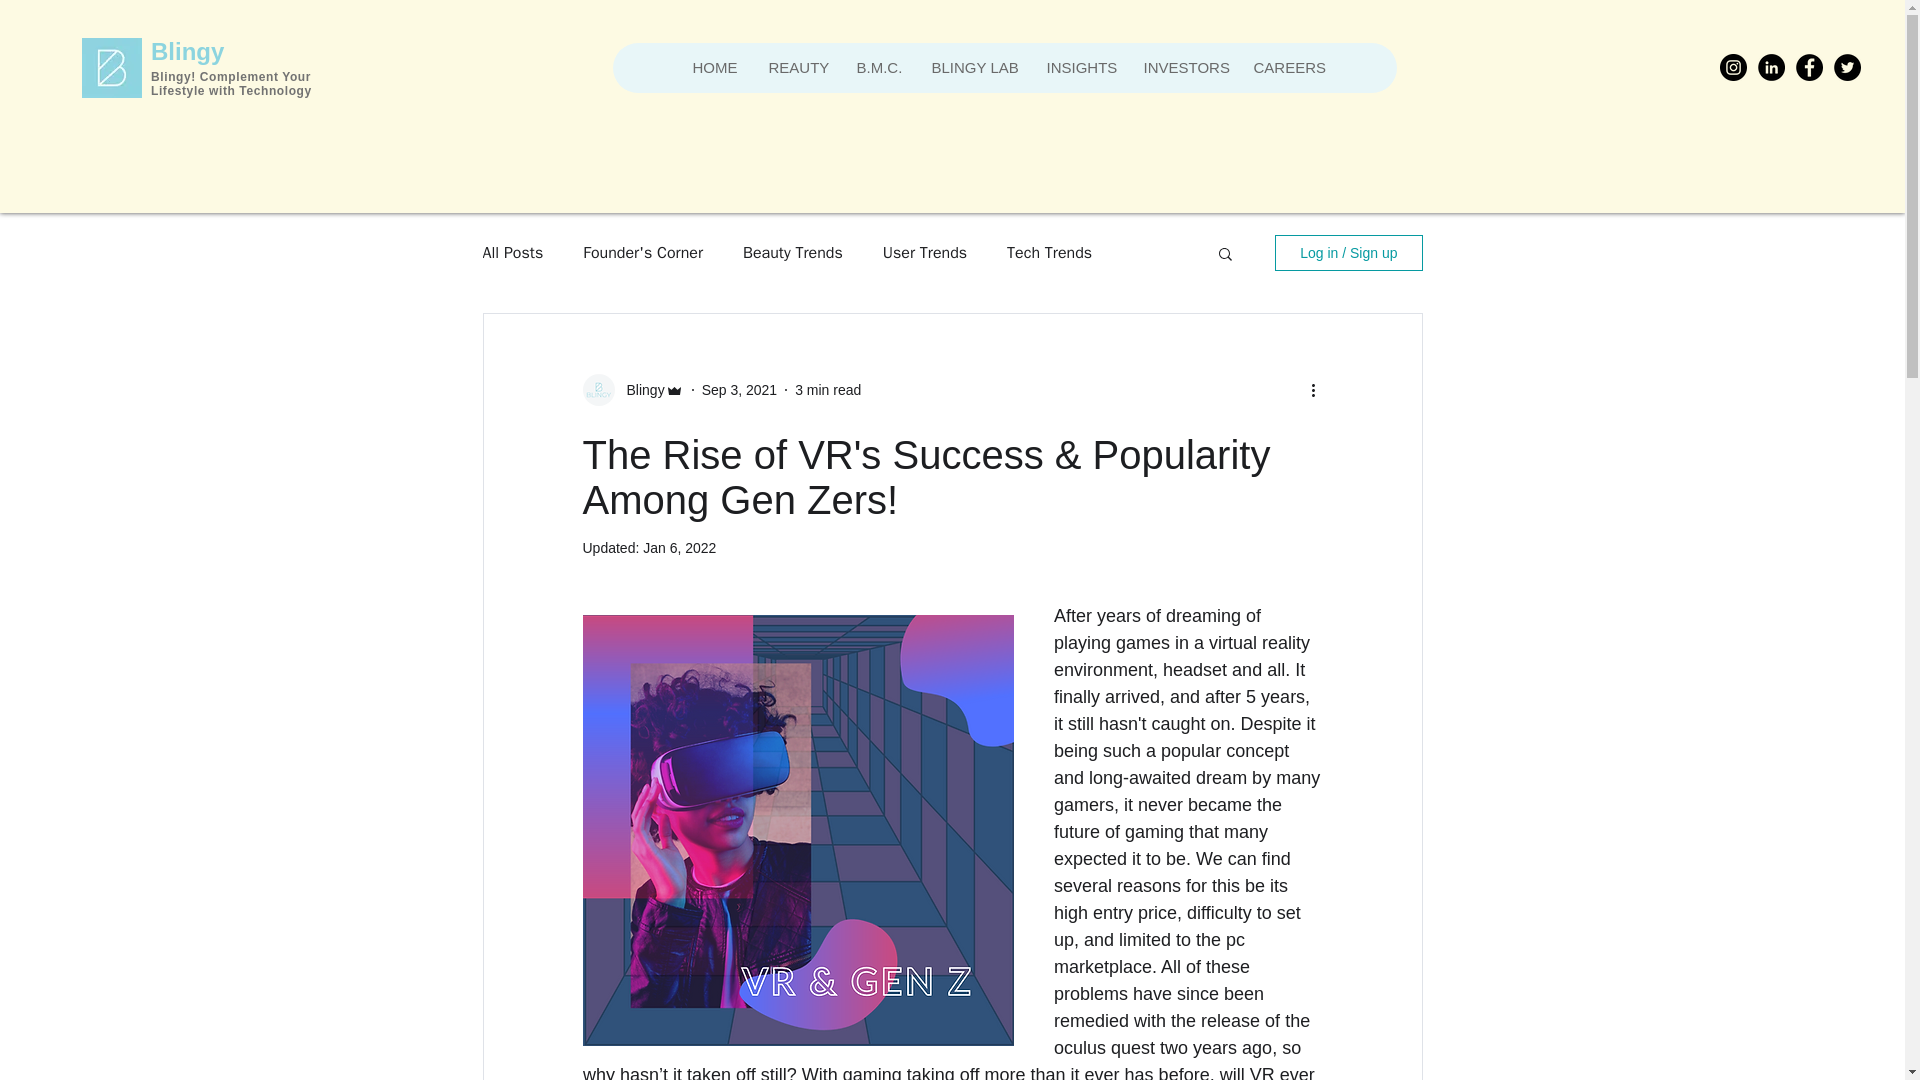 The height and width of the screenshot is (1080, 1920). I want to click on Tech Trends, so click(1049, 252).